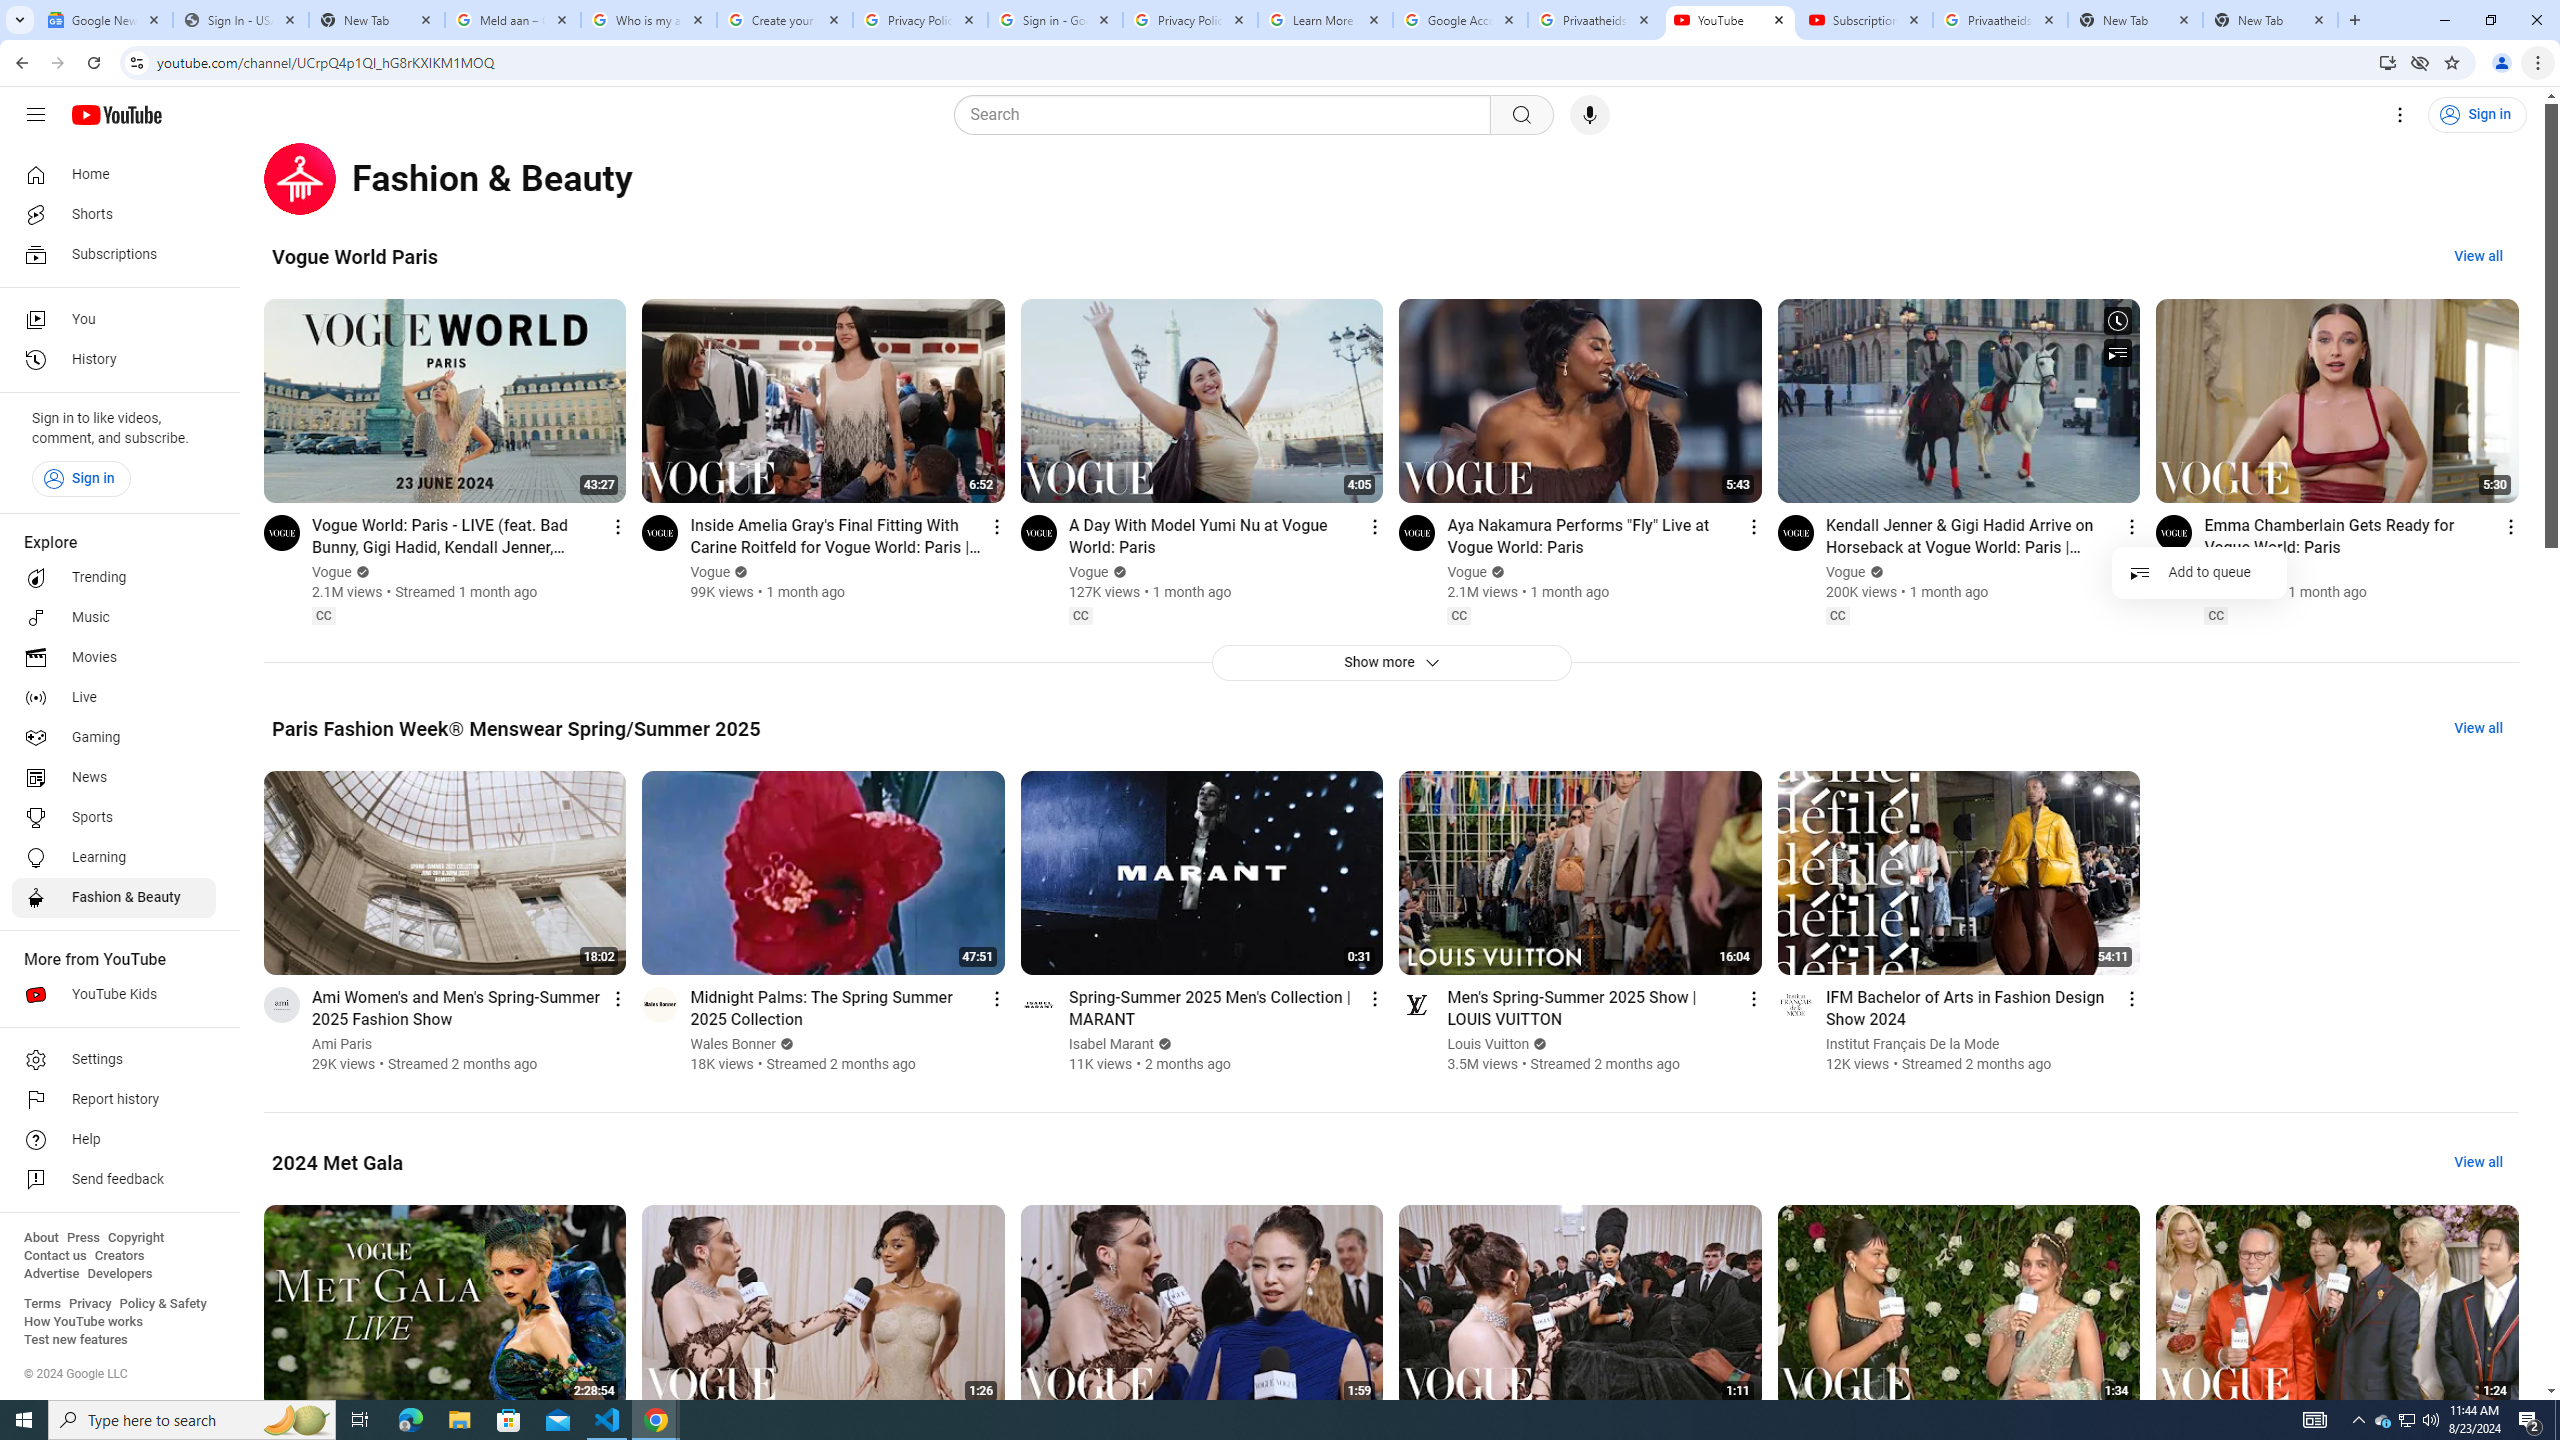 The width and height of the screenshot is (2560, 1440). What do you see at coordinates (240, 20) in the screenshot?
I see `Sign In - USA TODAY` at bounding box center [240, 20].